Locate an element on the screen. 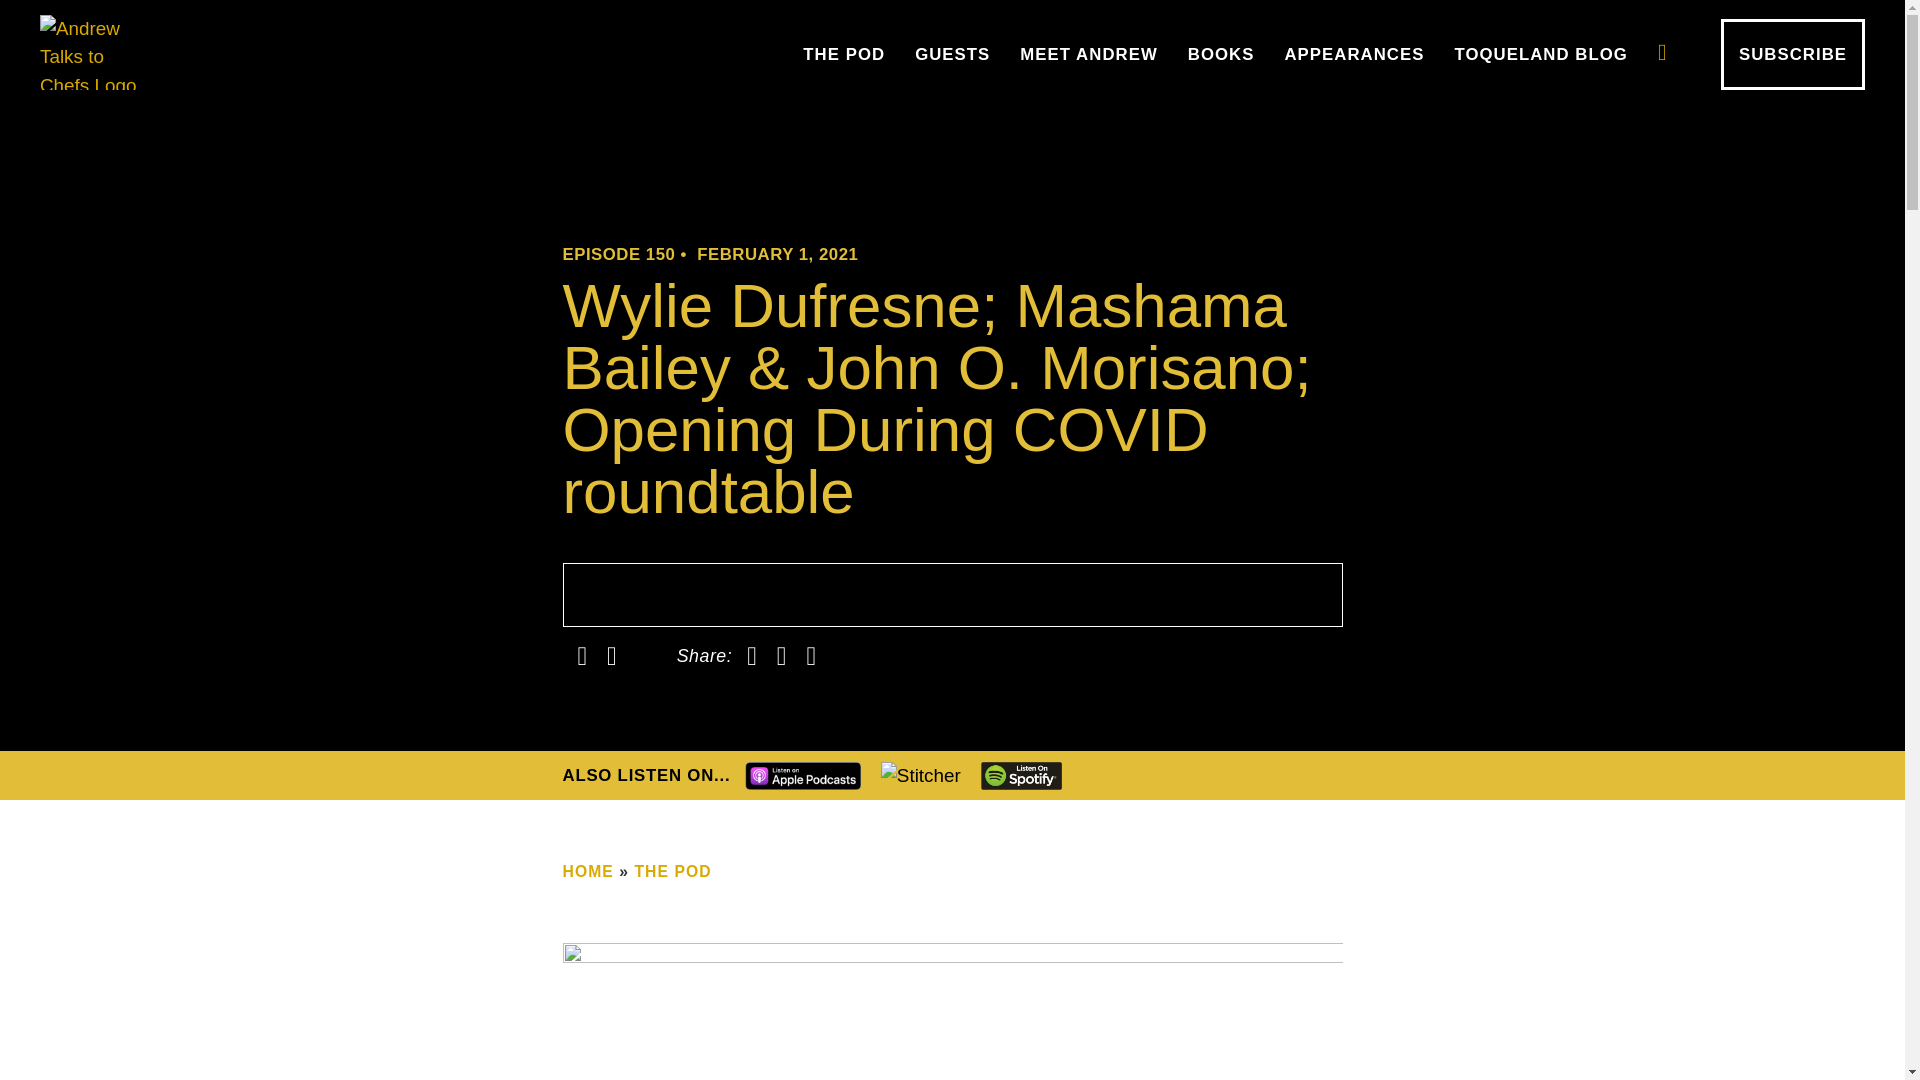 The width and height of the screenshot is (1920, 1080). THE POD is located at coordinates (672, 871).